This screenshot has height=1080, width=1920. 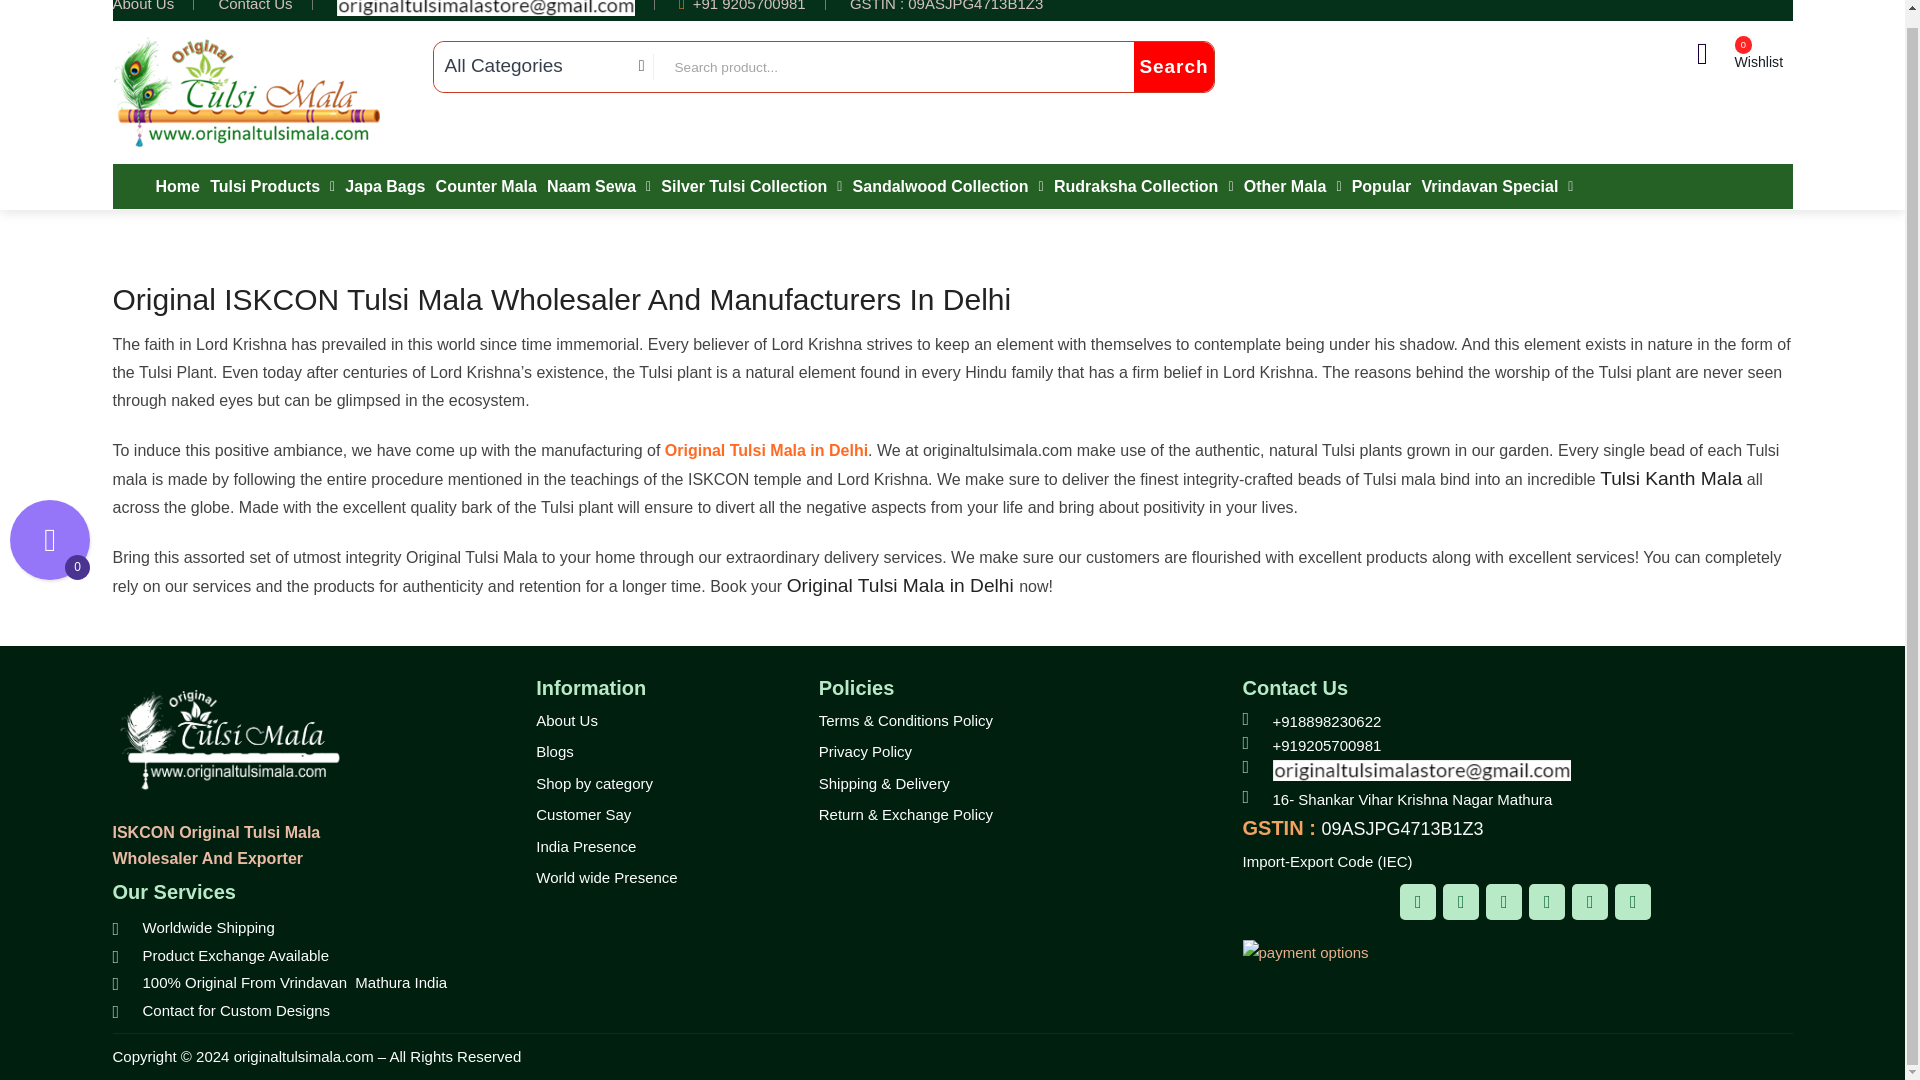 What do you see at coordinates (225, 740) in the screenshot?
I see `originaltulsimala.com` at bounding box center [225, 740].